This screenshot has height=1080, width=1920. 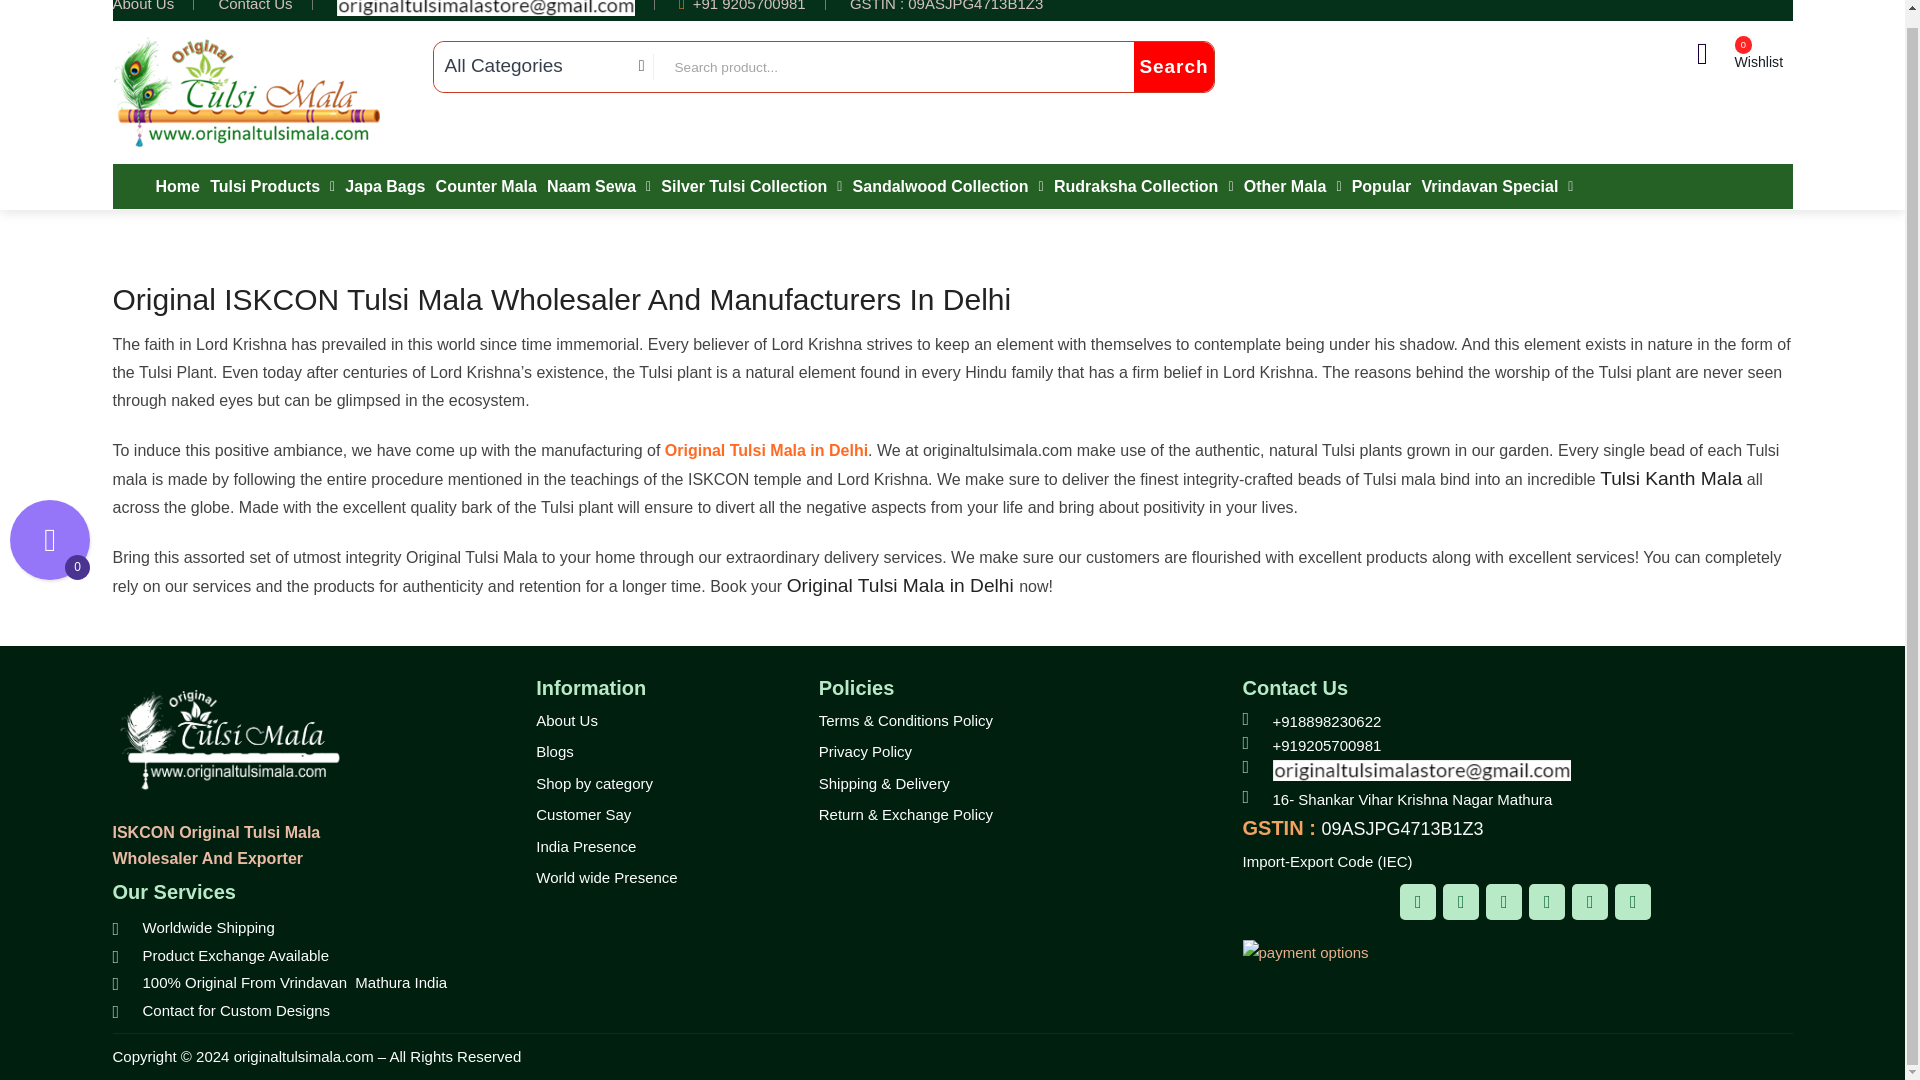 What do you see at coordinates (225, 740) in the screenshot?
I see `originaltulsimala.com` at bounding box center [225, 740].